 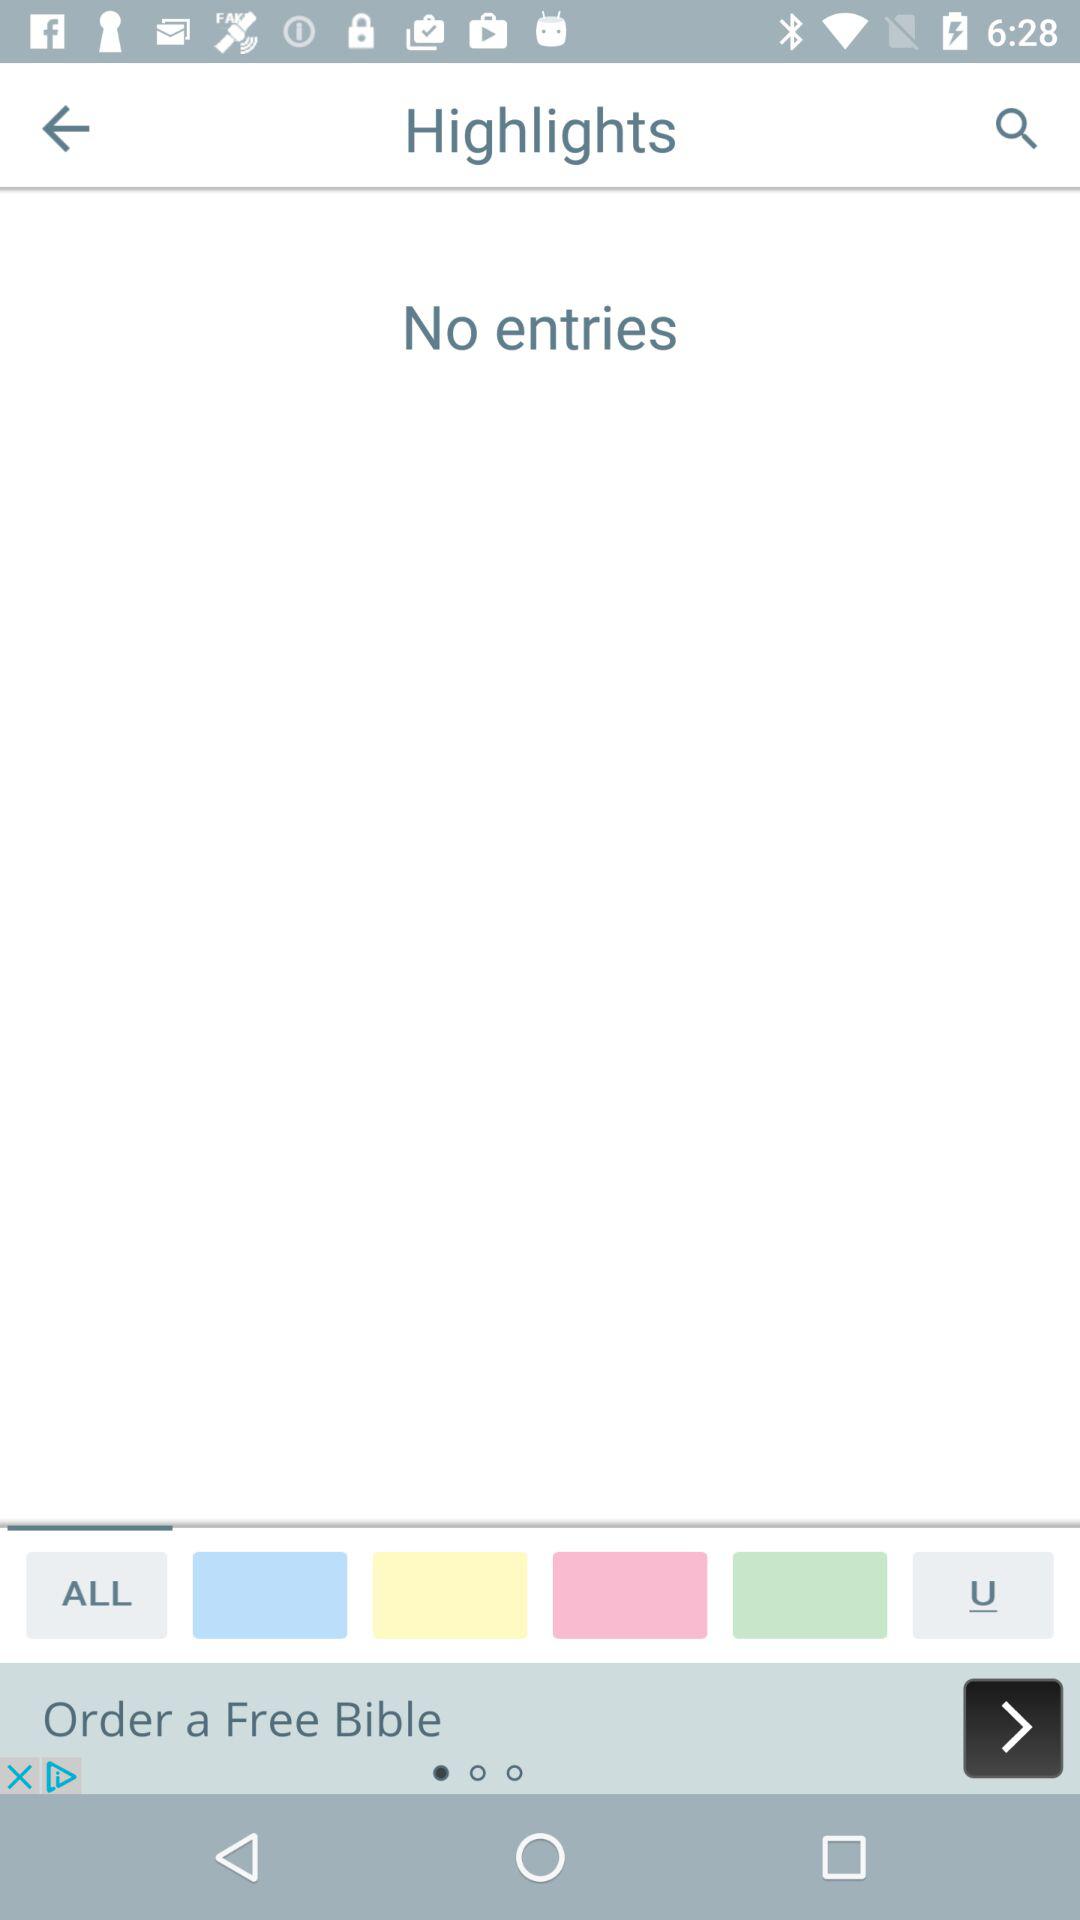 What do you see at coordinates (540, 1728) in the screenshot?
I see `advertisement` at bounding box center [540, 1728].